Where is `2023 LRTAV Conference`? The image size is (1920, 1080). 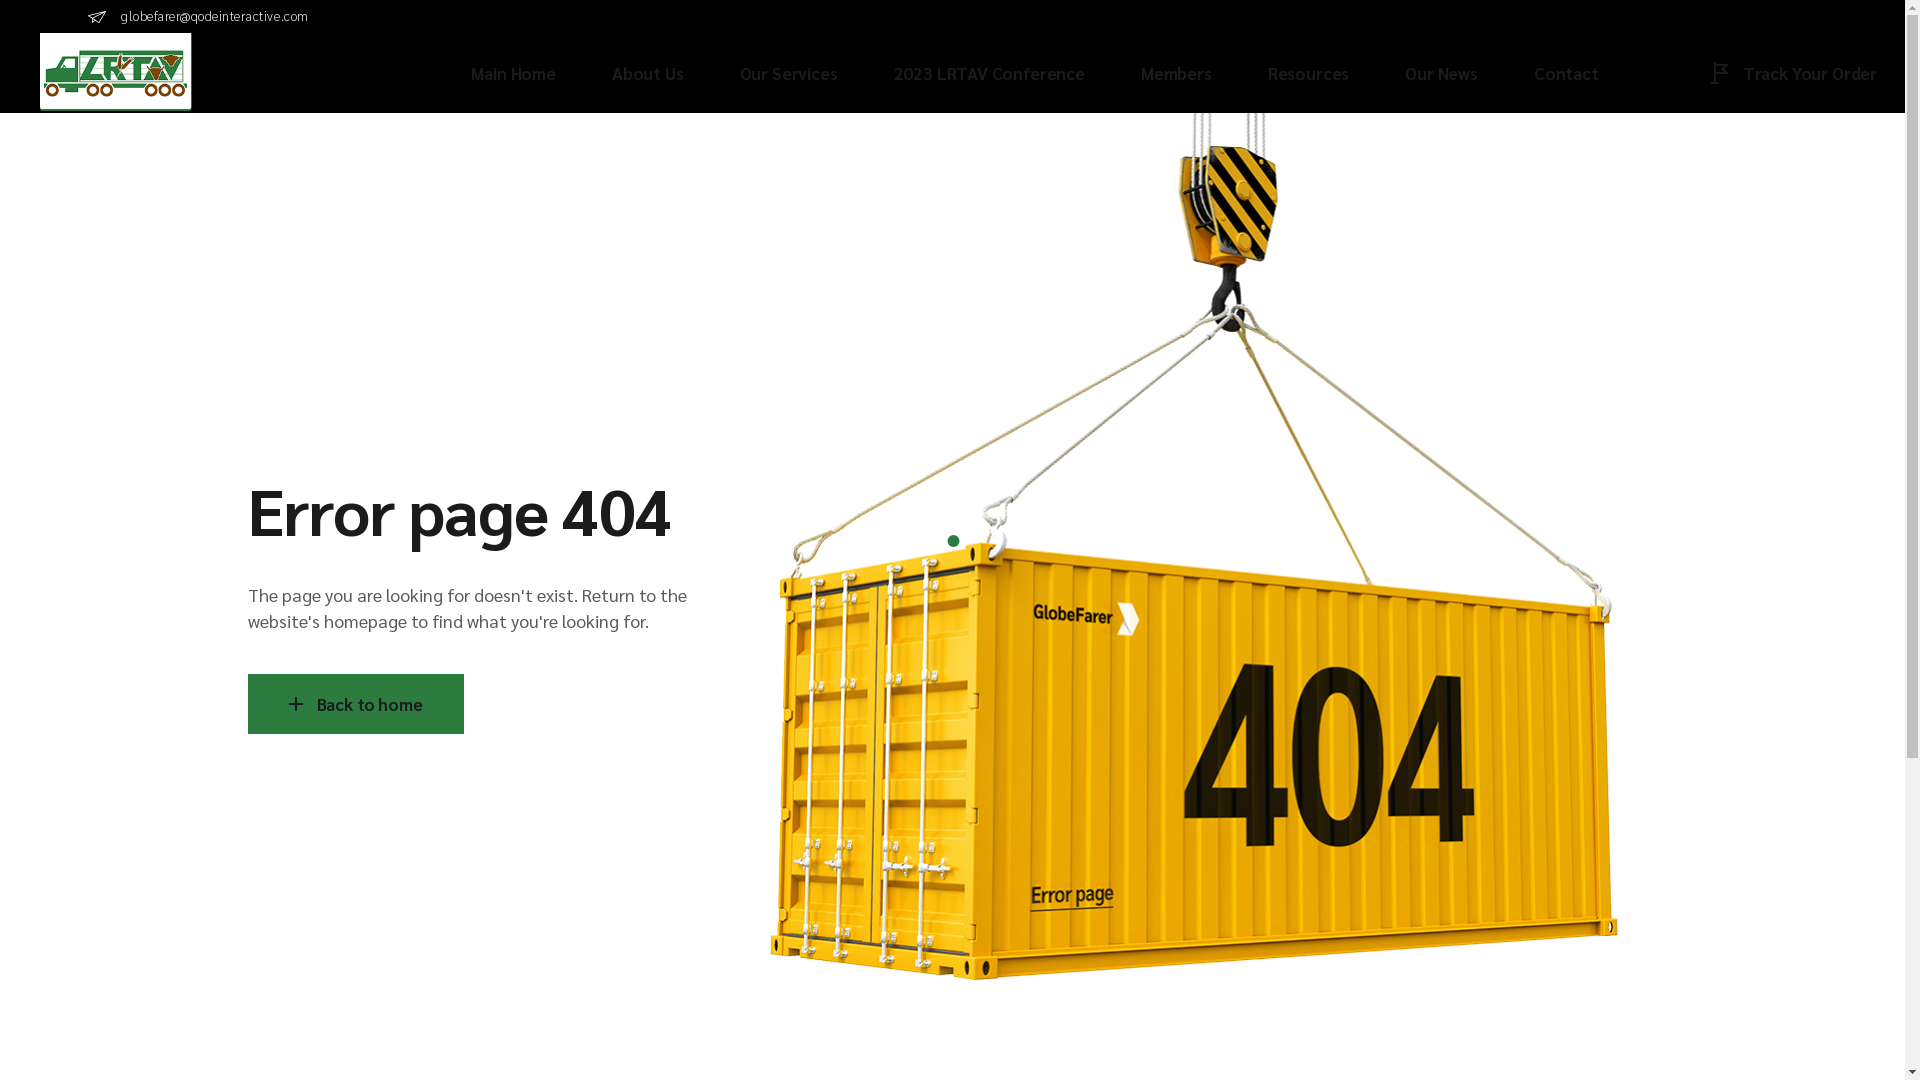
2023 LRTAV Conference is located at coordinates (990, 72).